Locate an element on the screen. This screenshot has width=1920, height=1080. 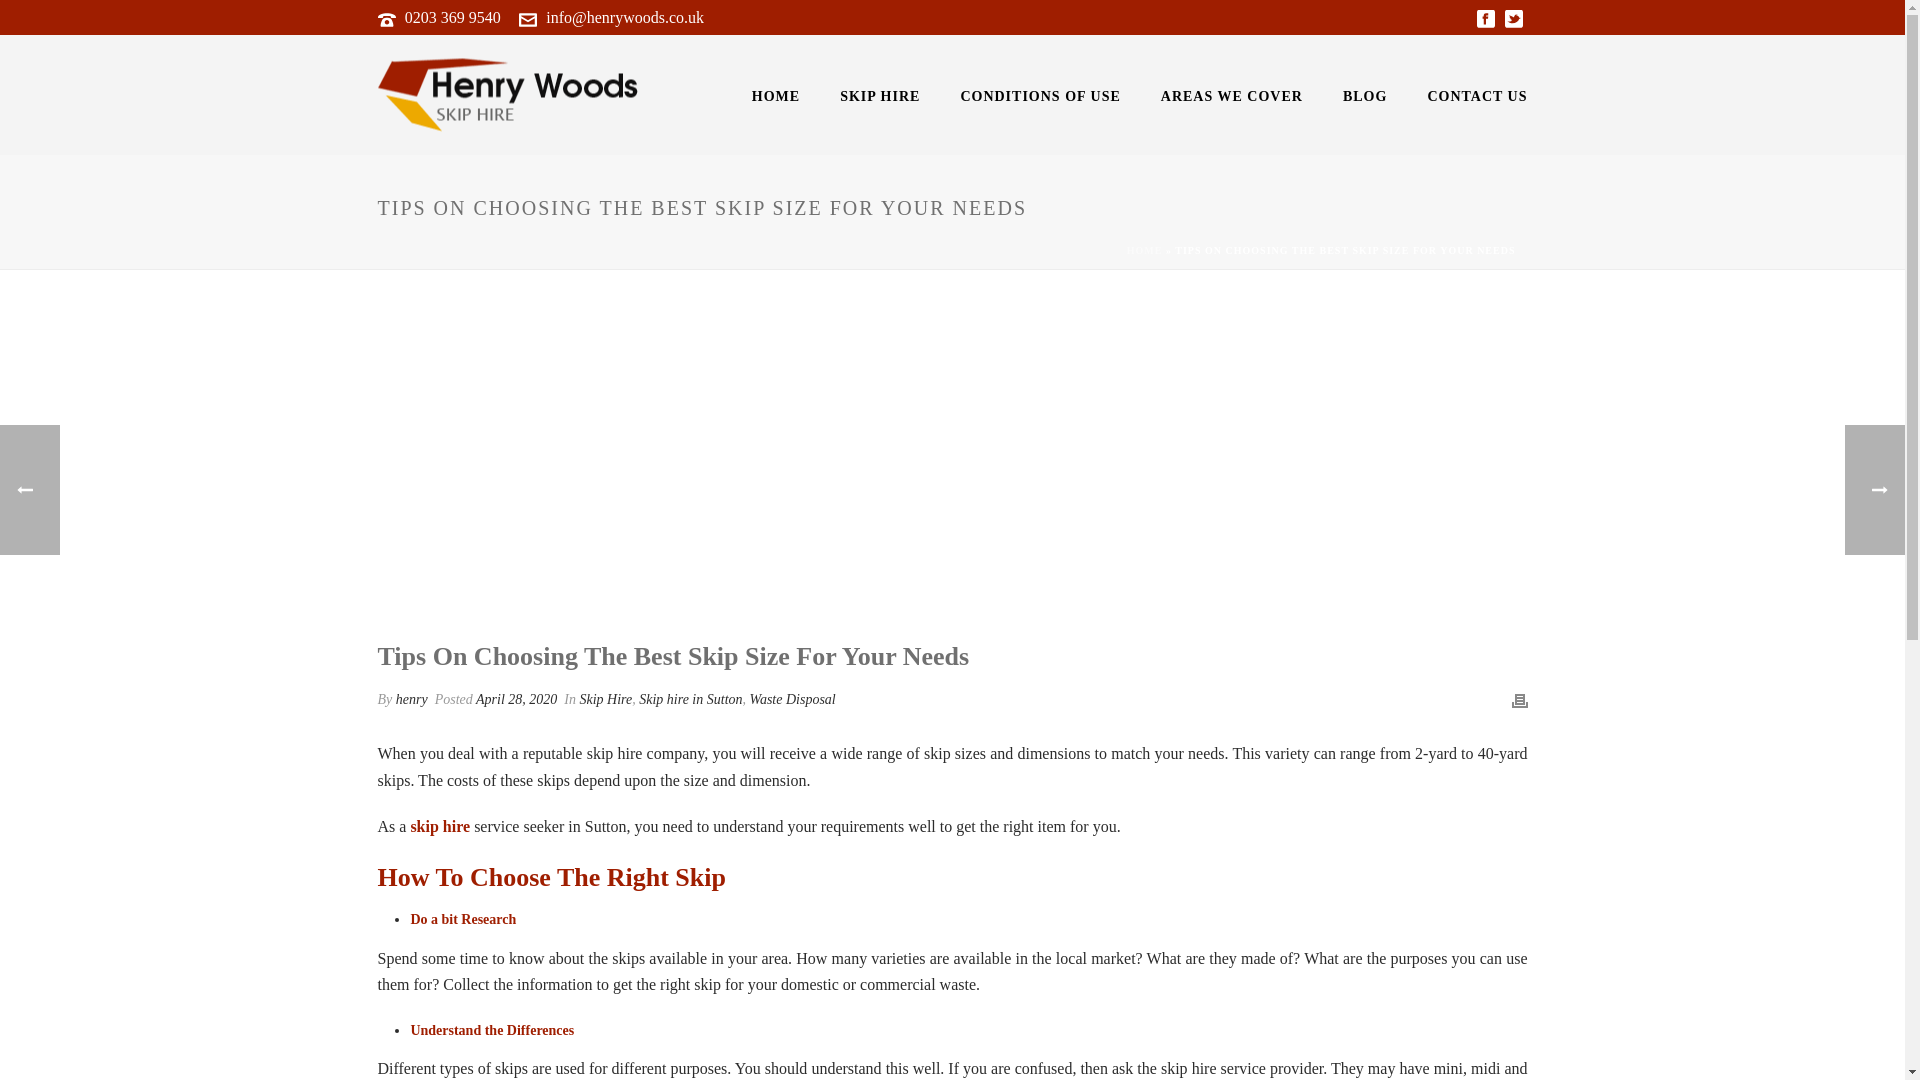
henry is located at coordinates (412, 700).